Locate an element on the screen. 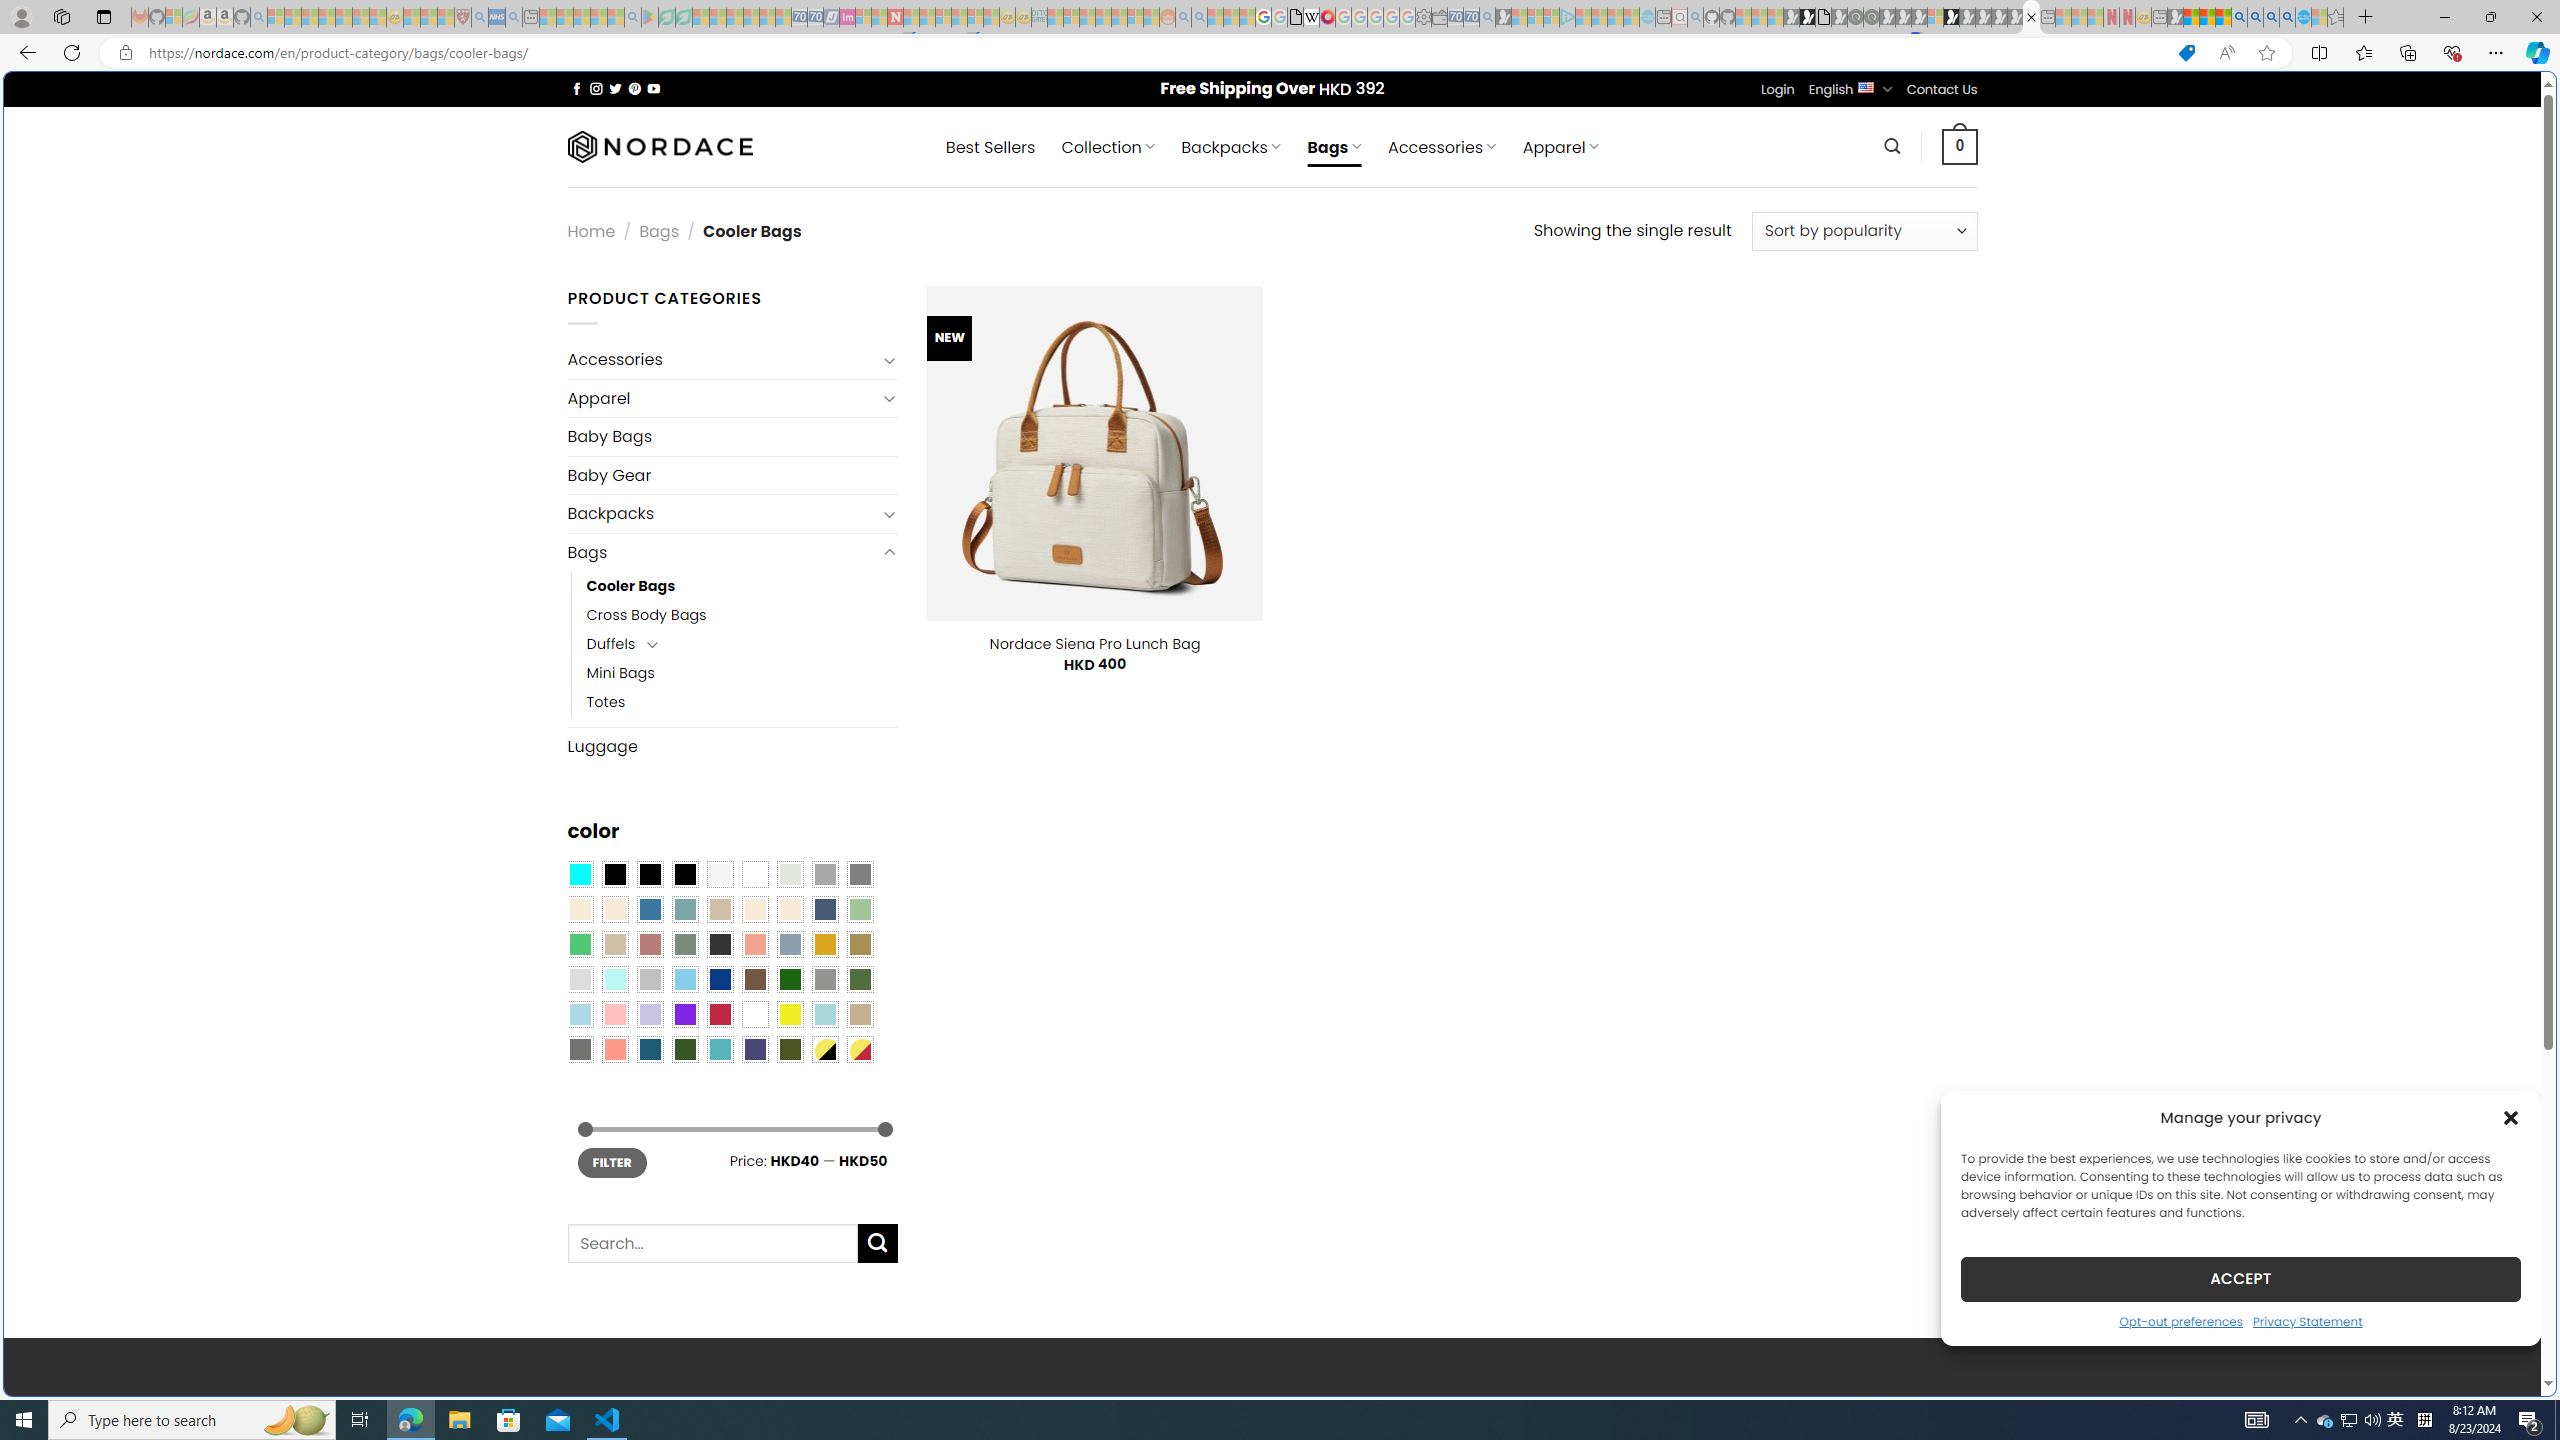  Brownie is located at coordinates (719, 910).